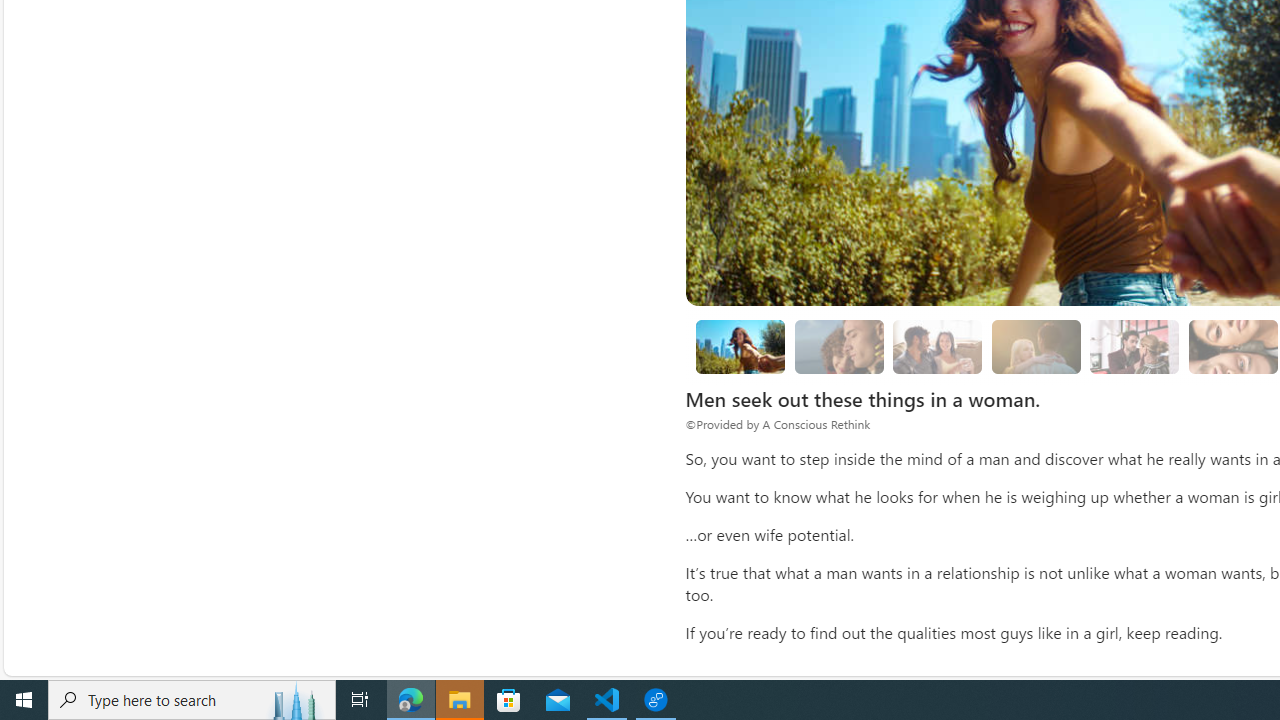 Image resolution: width=1280 pixels, height=720 pixels. Describe the element at coordinates (932, 170) in the screenshot. I see `View comments 10 Comment` at that location.